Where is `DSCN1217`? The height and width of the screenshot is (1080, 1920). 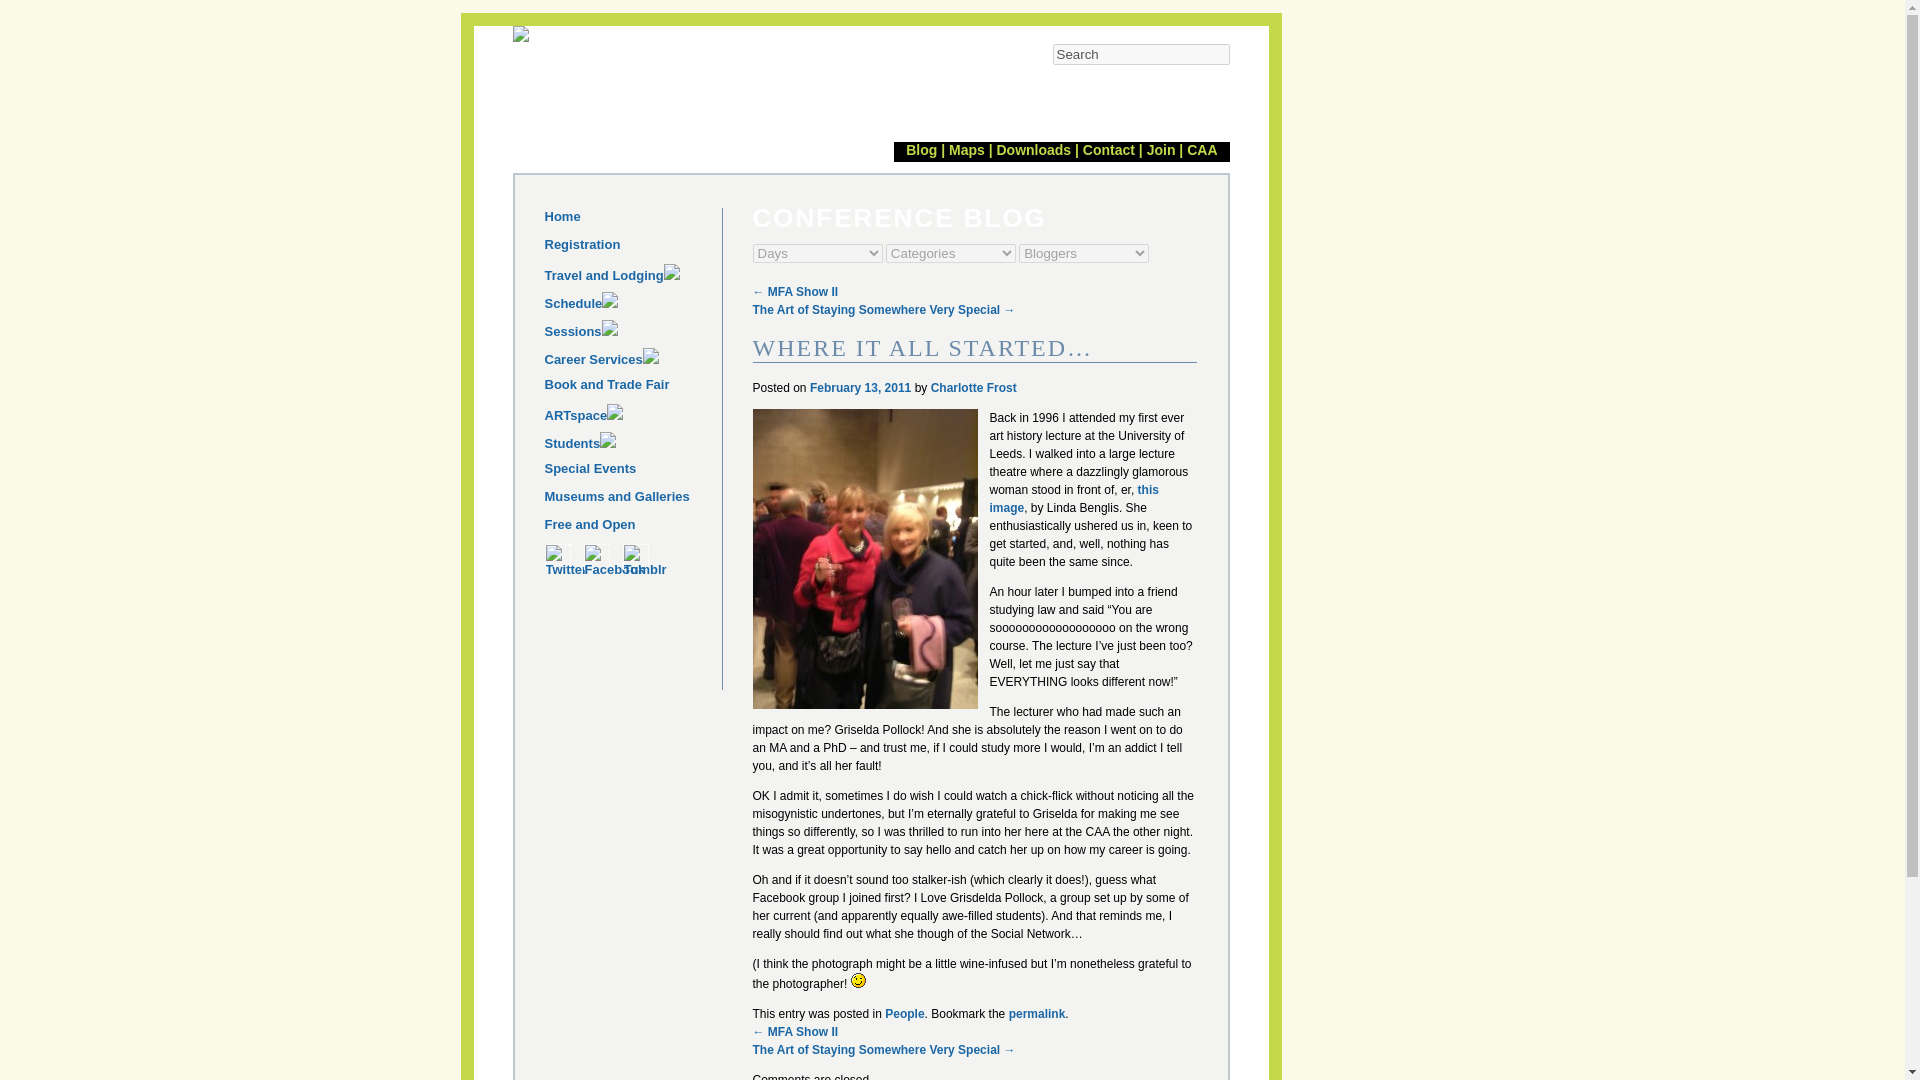
DSCN1217 is located at coordinates (864, 558).